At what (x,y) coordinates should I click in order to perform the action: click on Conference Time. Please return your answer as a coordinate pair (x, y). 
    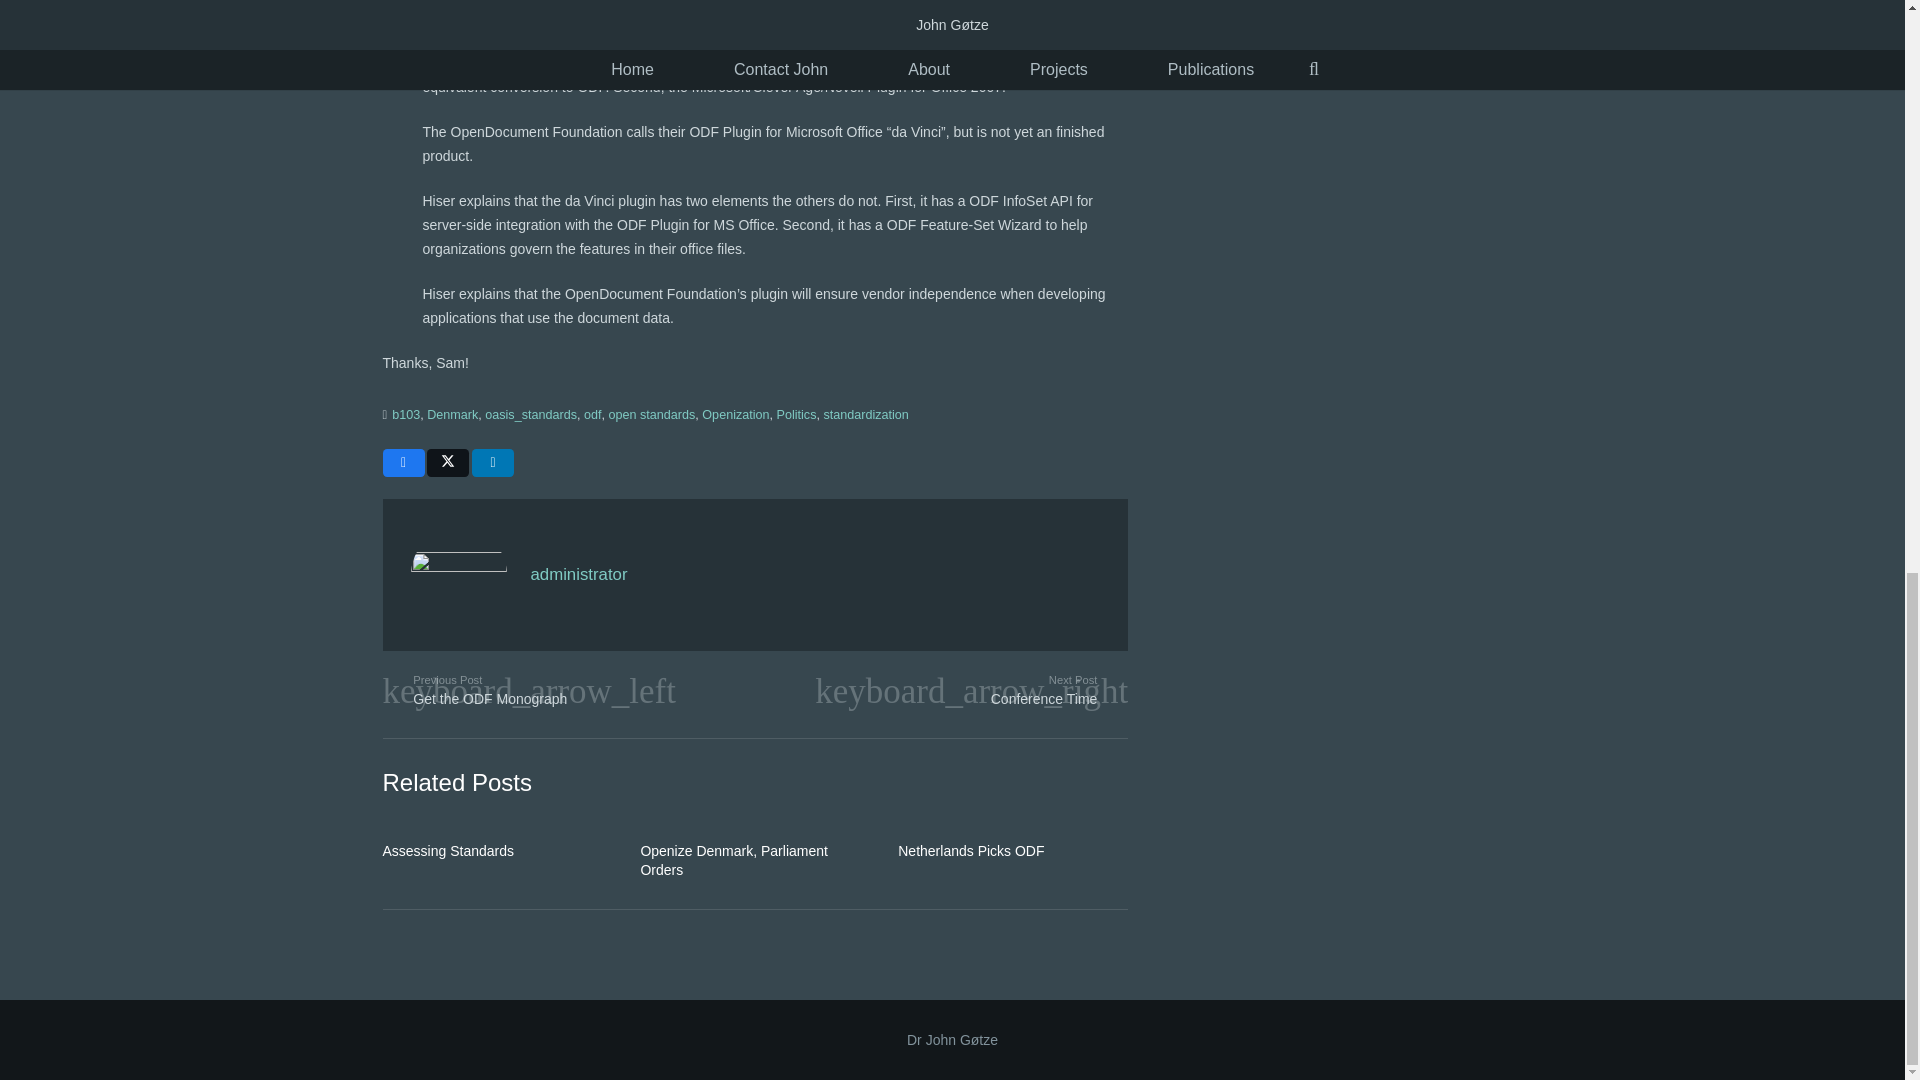
    Looking at the image, I should click on (941, 690).